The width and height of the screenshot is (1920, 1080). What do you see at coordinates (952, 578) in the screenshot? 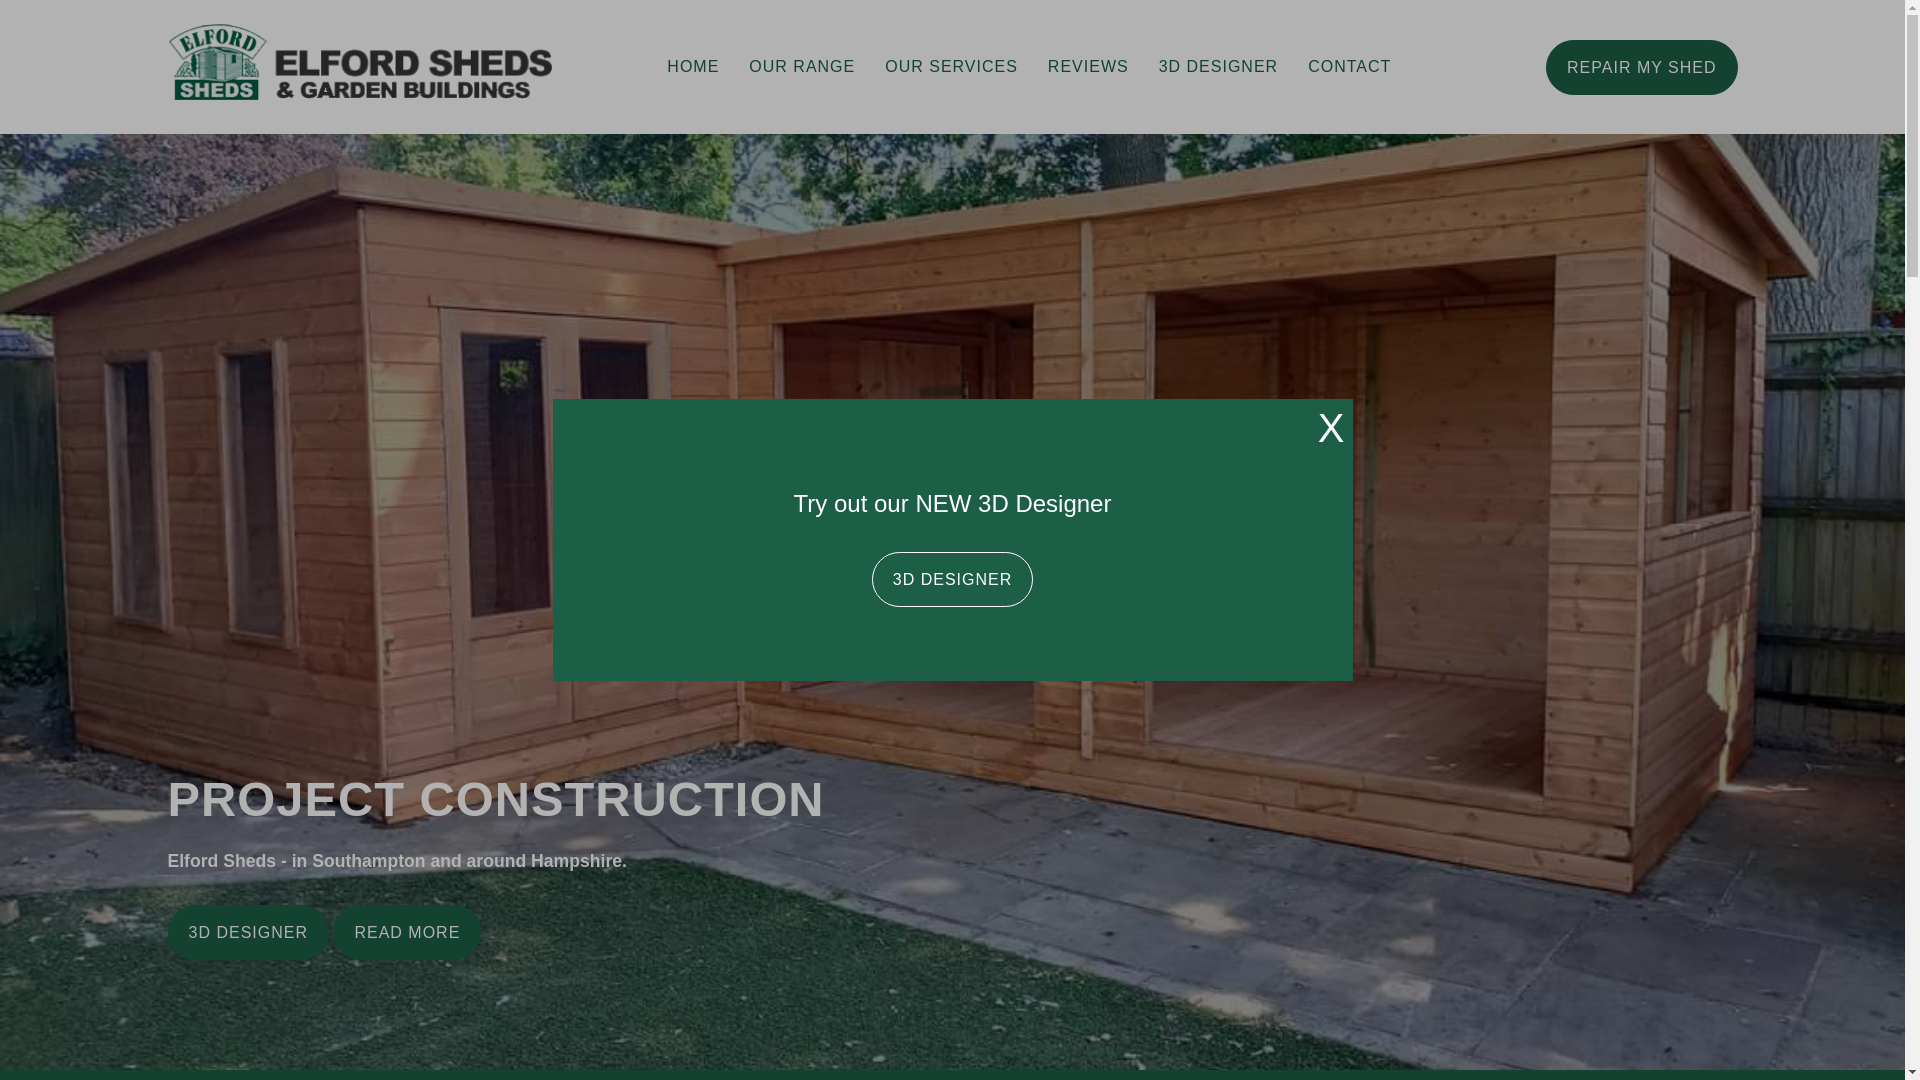
I see `3D DESIGNER` at bounding box center [952, 578].